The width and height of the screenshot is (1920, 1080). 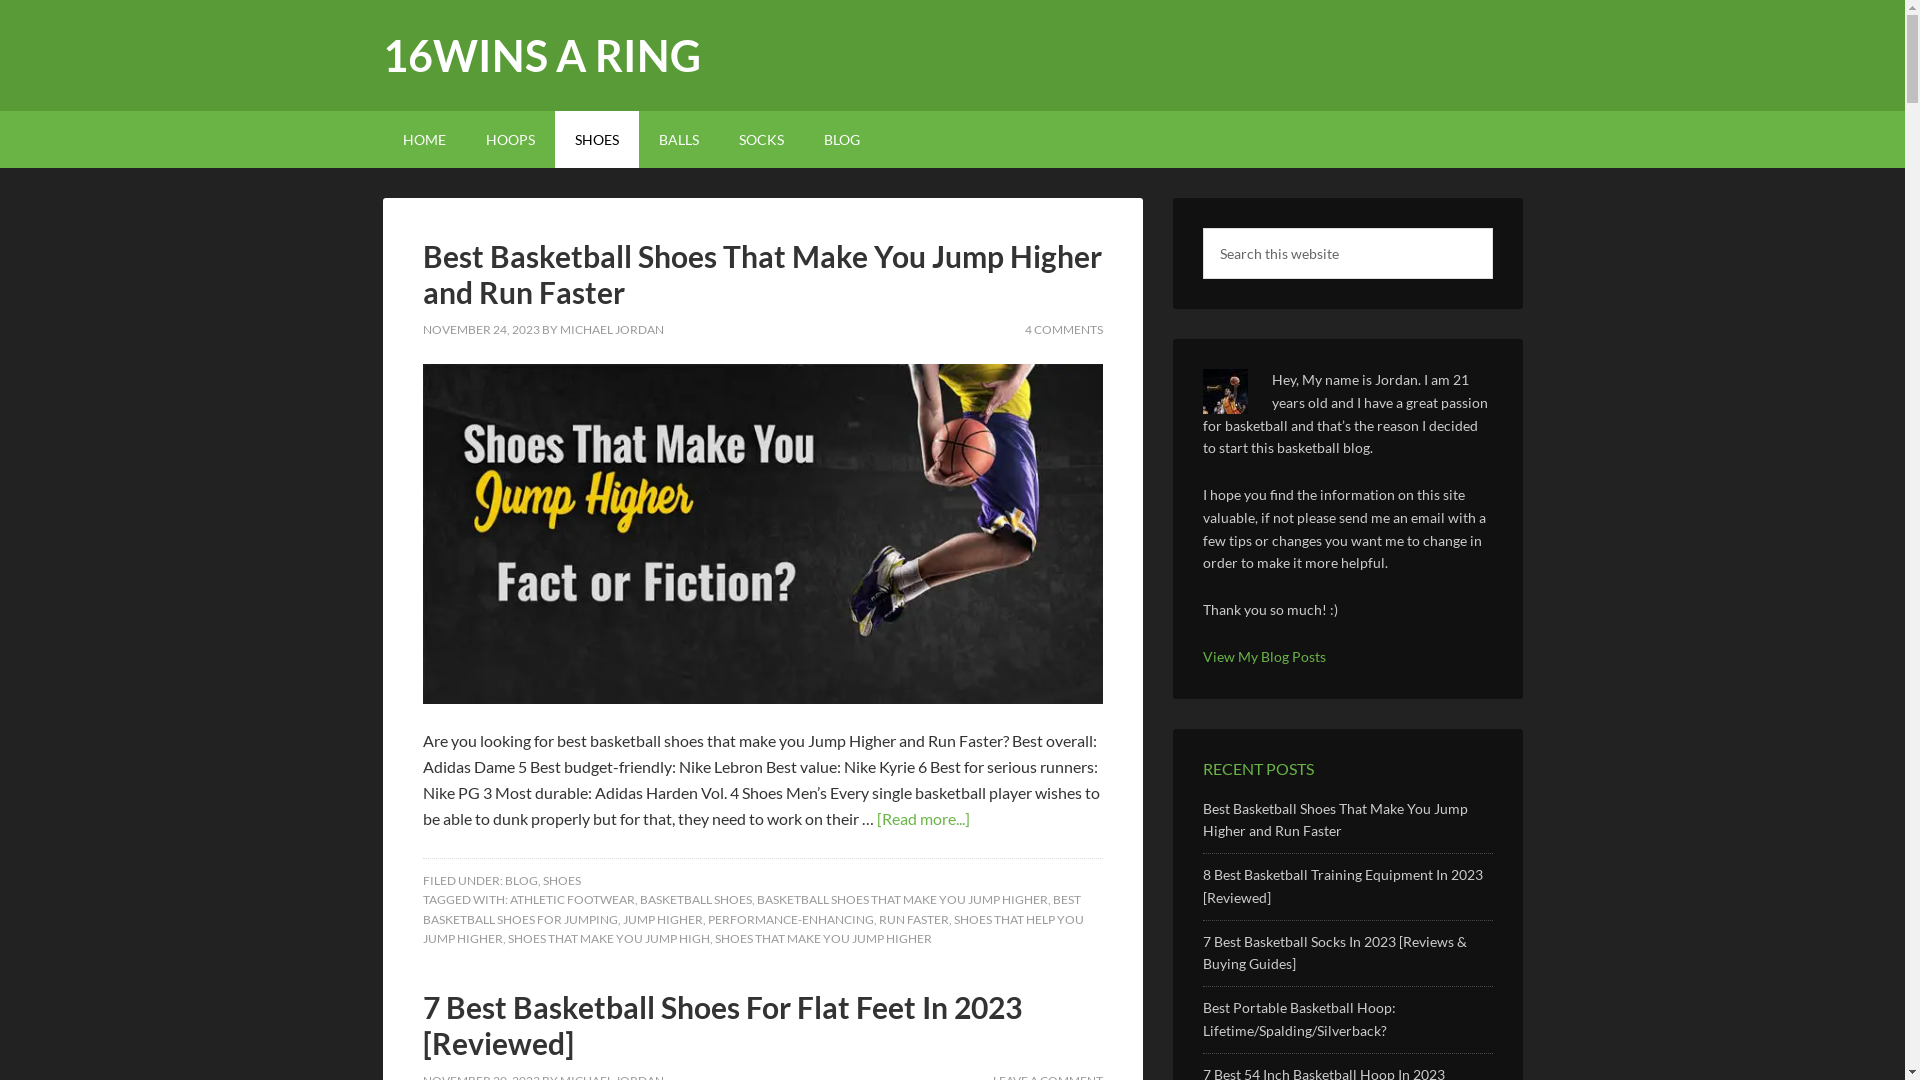 I want to click on PERFORMANCE-ENHANCING, so click(x=791, y=920).